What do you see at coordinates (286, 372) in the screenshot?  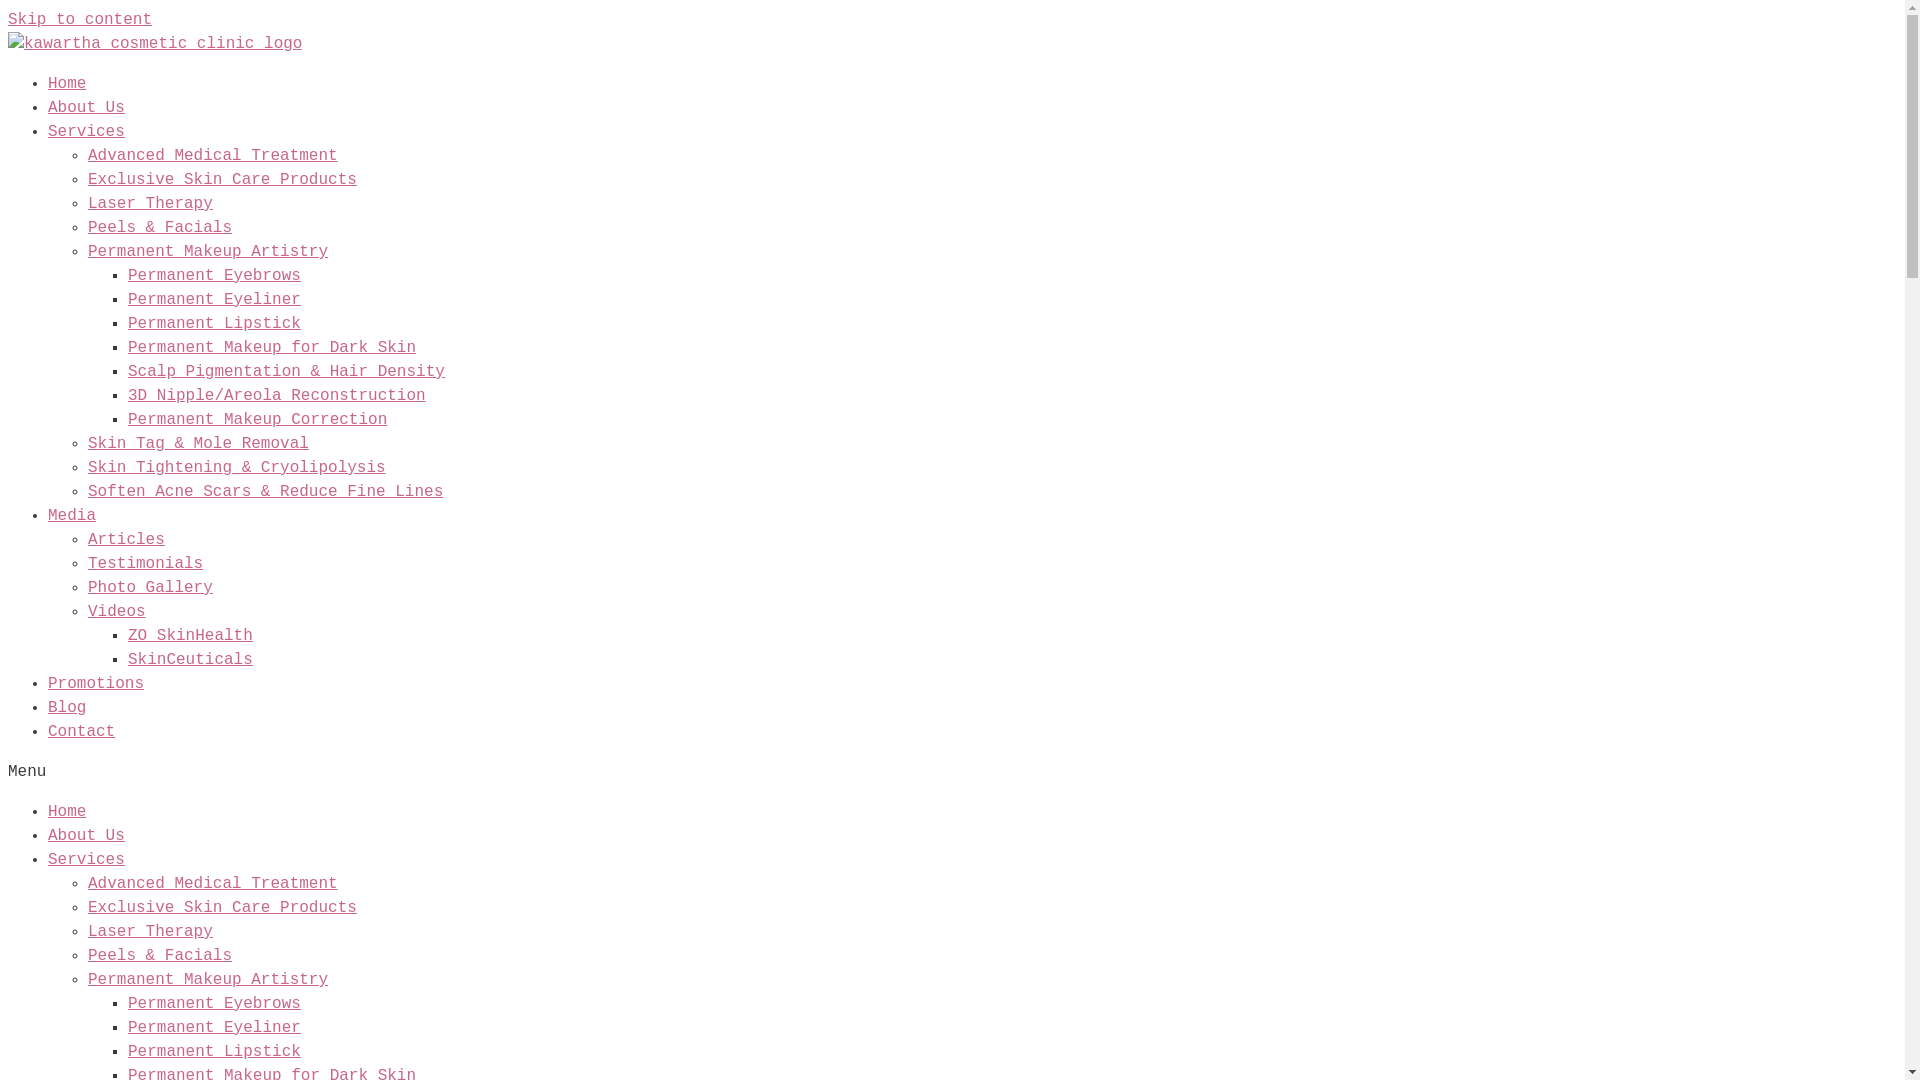 I see `Scalp Pigmentation & Hair Density` at bounding box center [286, 372].